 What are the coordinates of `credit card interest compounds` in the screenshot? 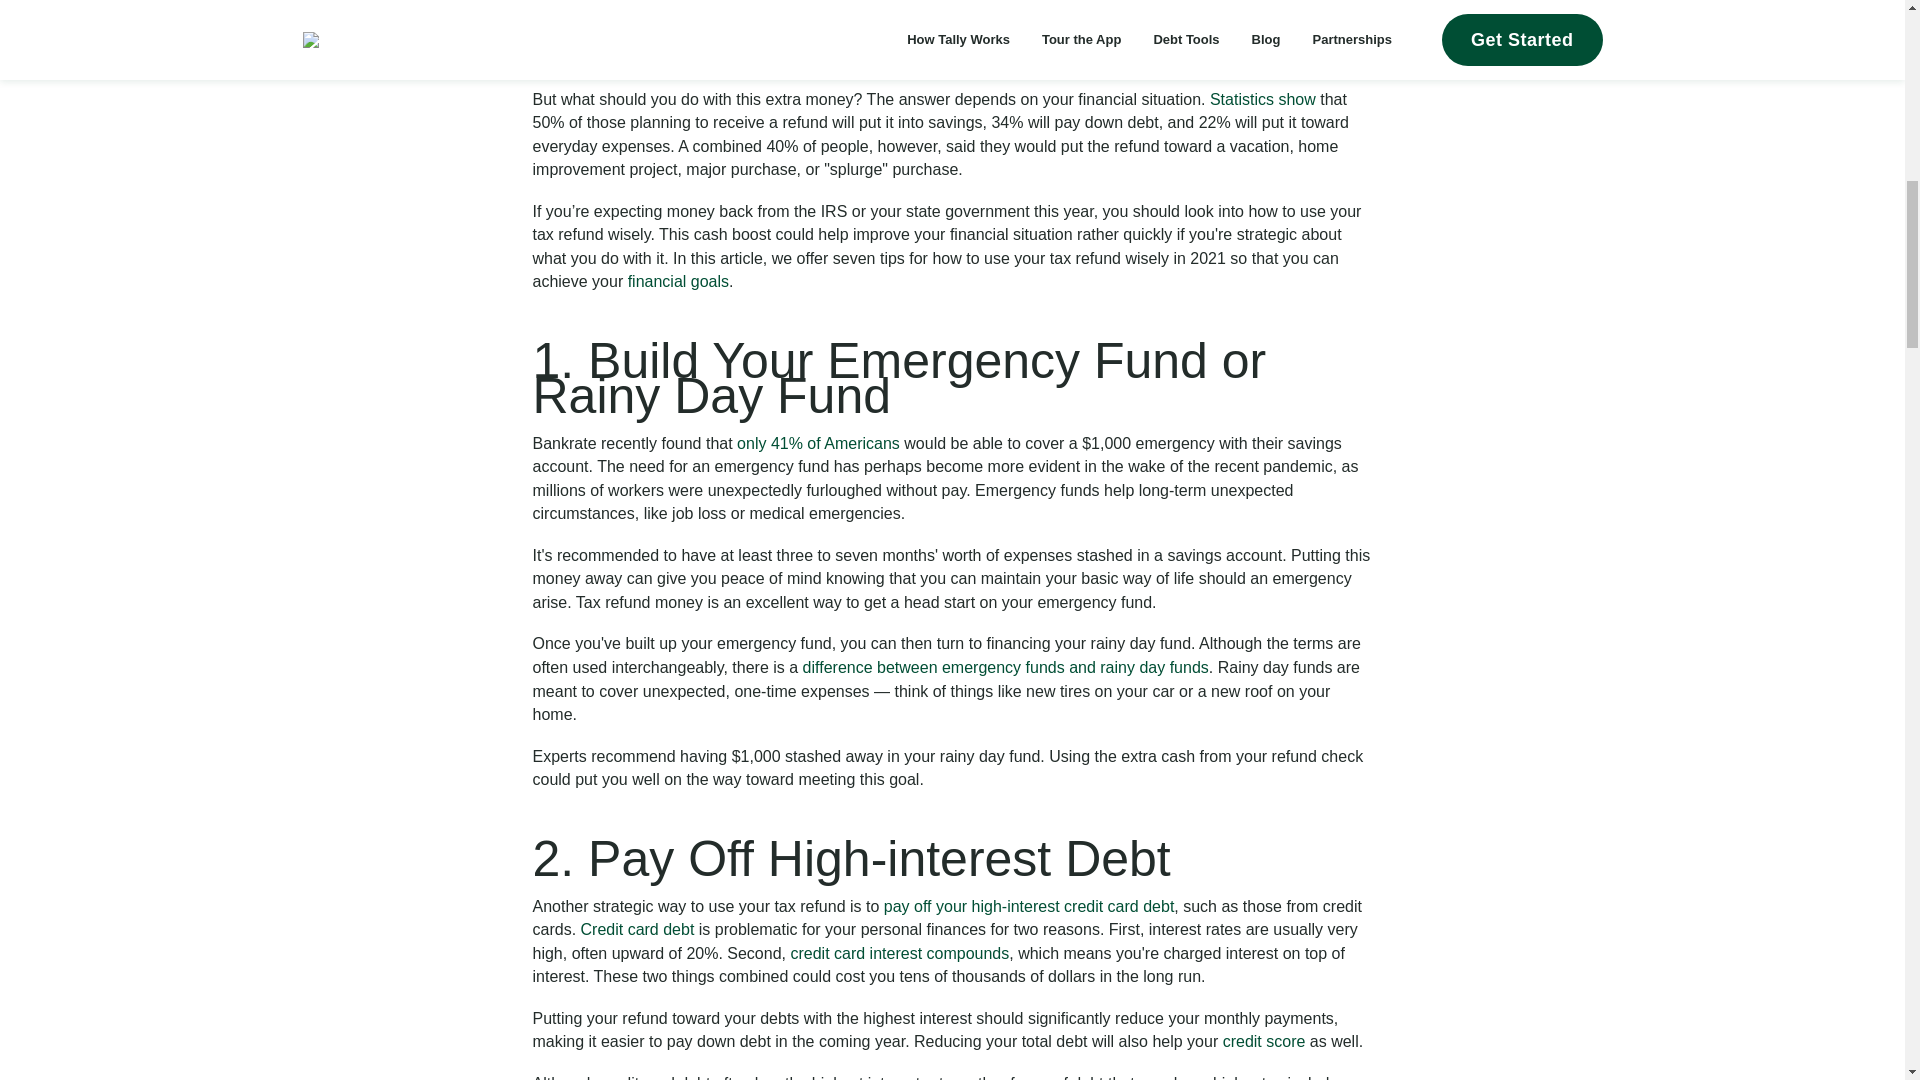 It's located at (897, 954).